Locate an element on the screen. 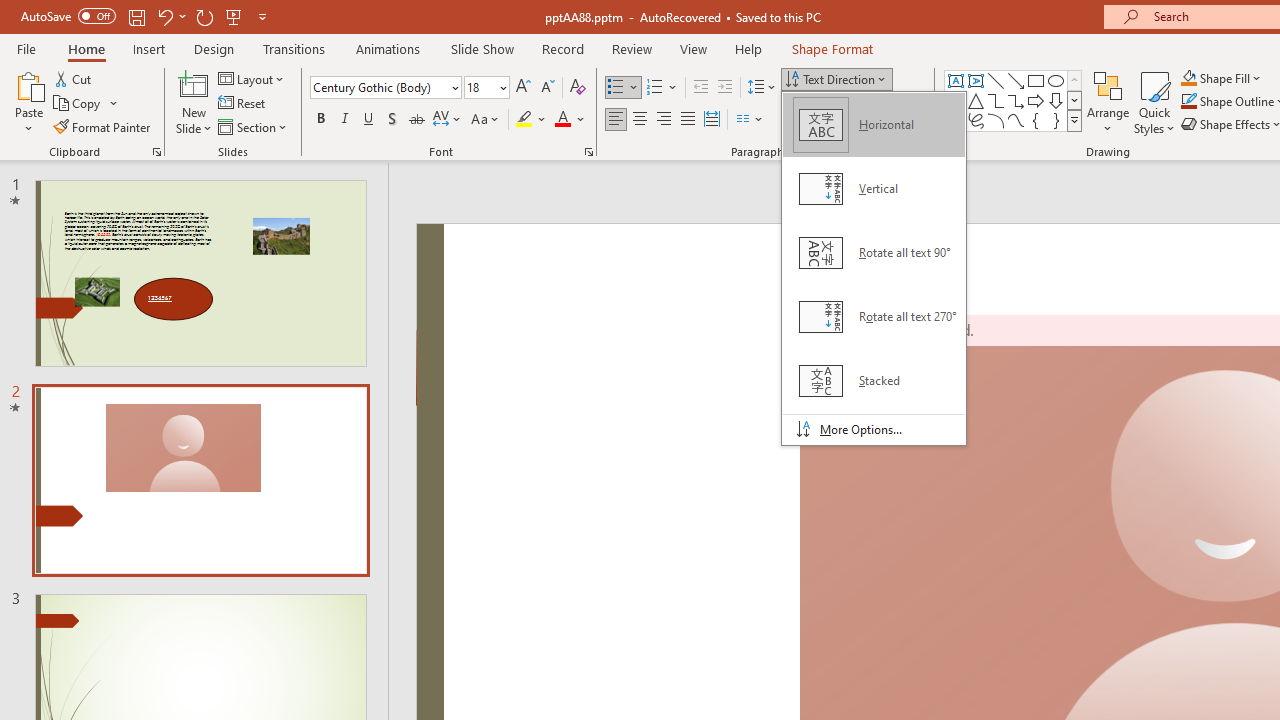 The width and height of the screenshot is (1280, 720). Shape Outline Teal, Accent 1 is located at coordinates (1188, 102).